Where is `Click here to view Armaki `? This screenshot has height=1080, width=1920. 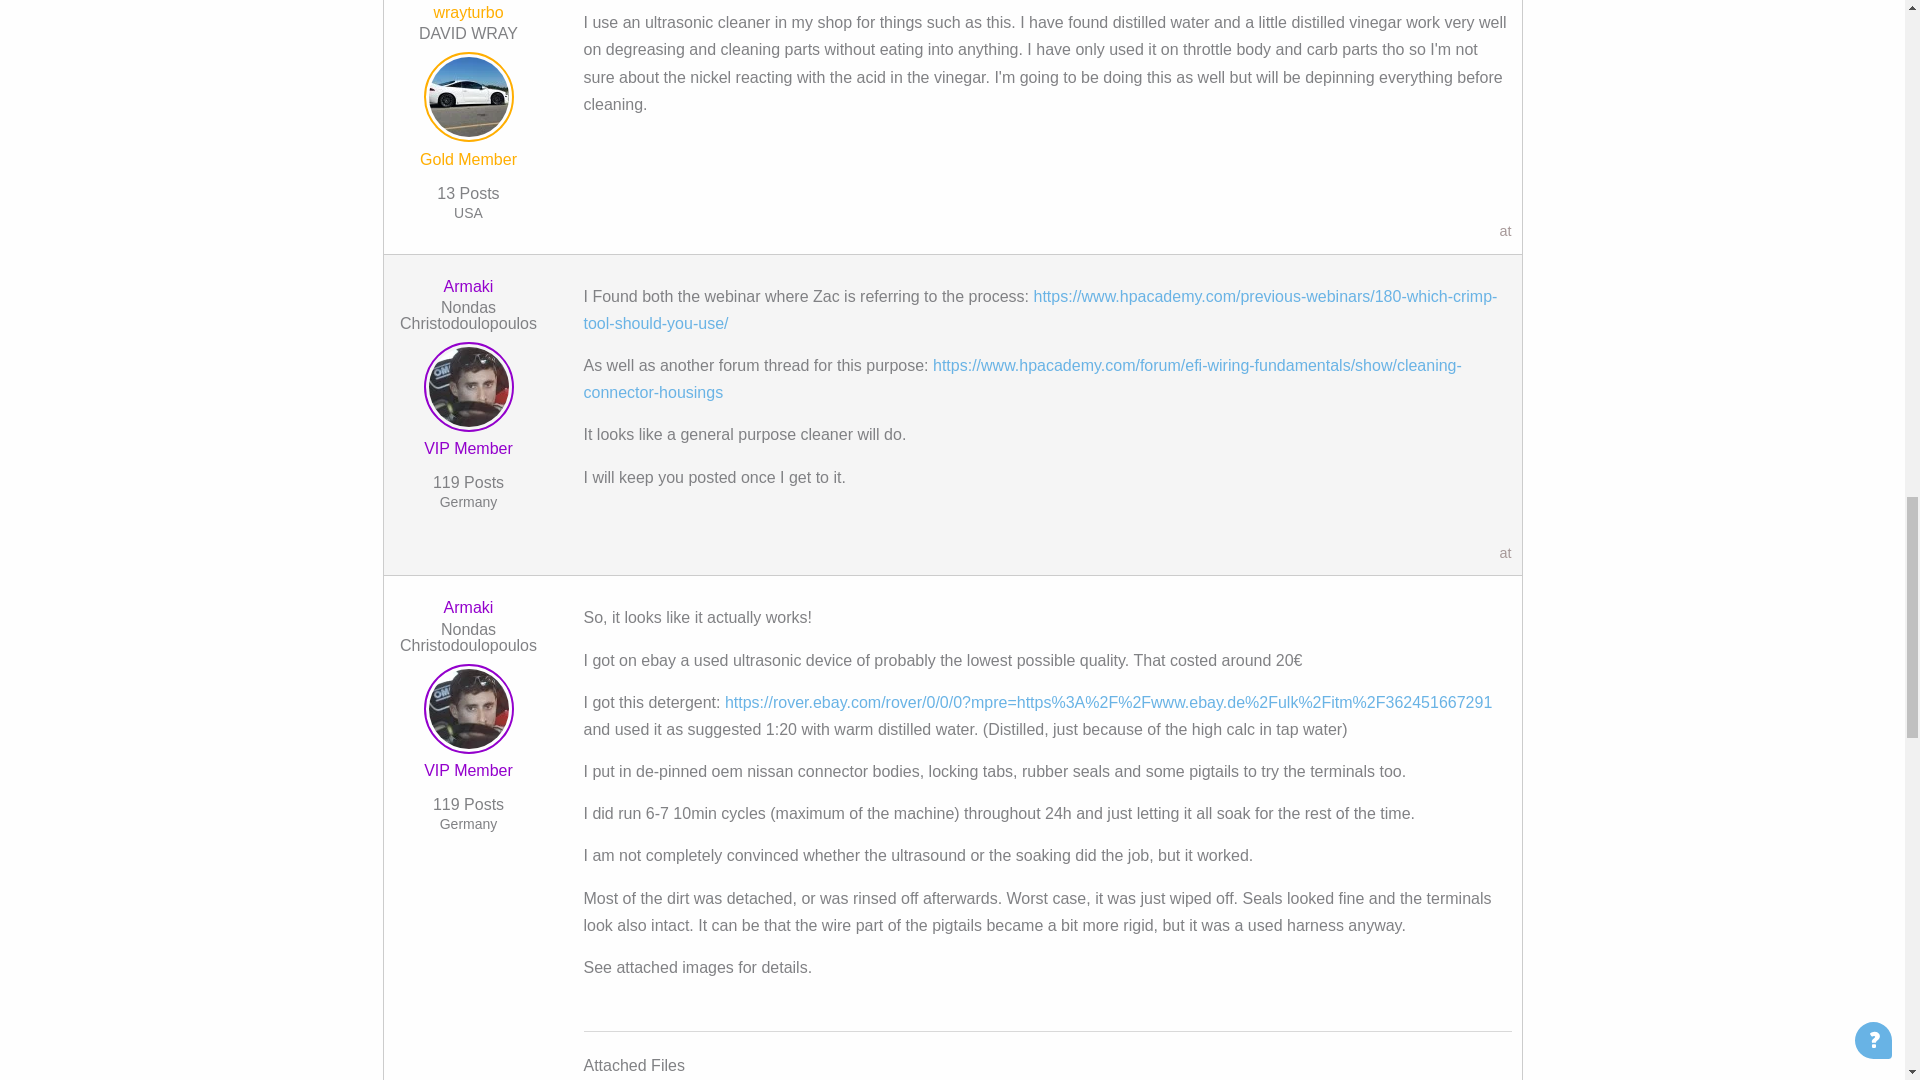
Click here to view Armaki  is located at coordinates (468, 286).